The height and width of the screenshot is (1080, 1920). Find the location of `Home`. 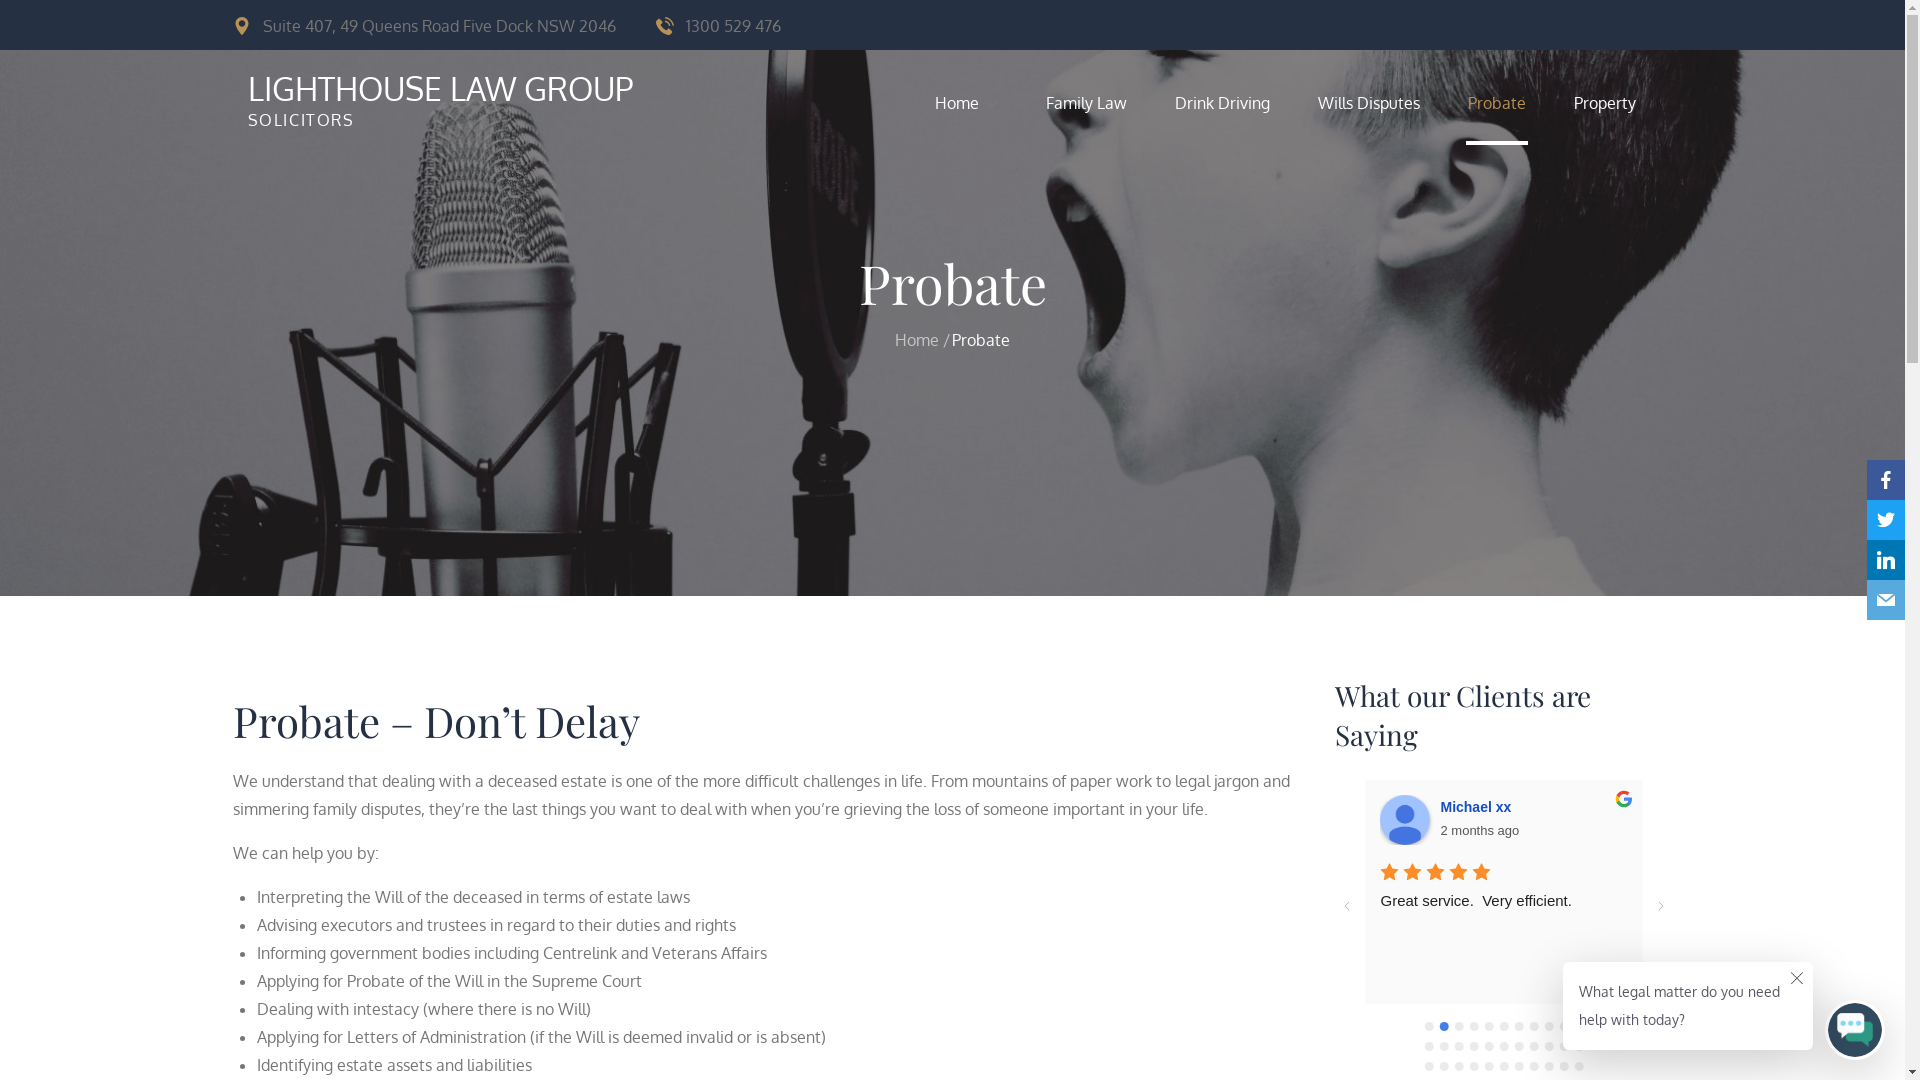

Home is located at coordinates (1452, 24).